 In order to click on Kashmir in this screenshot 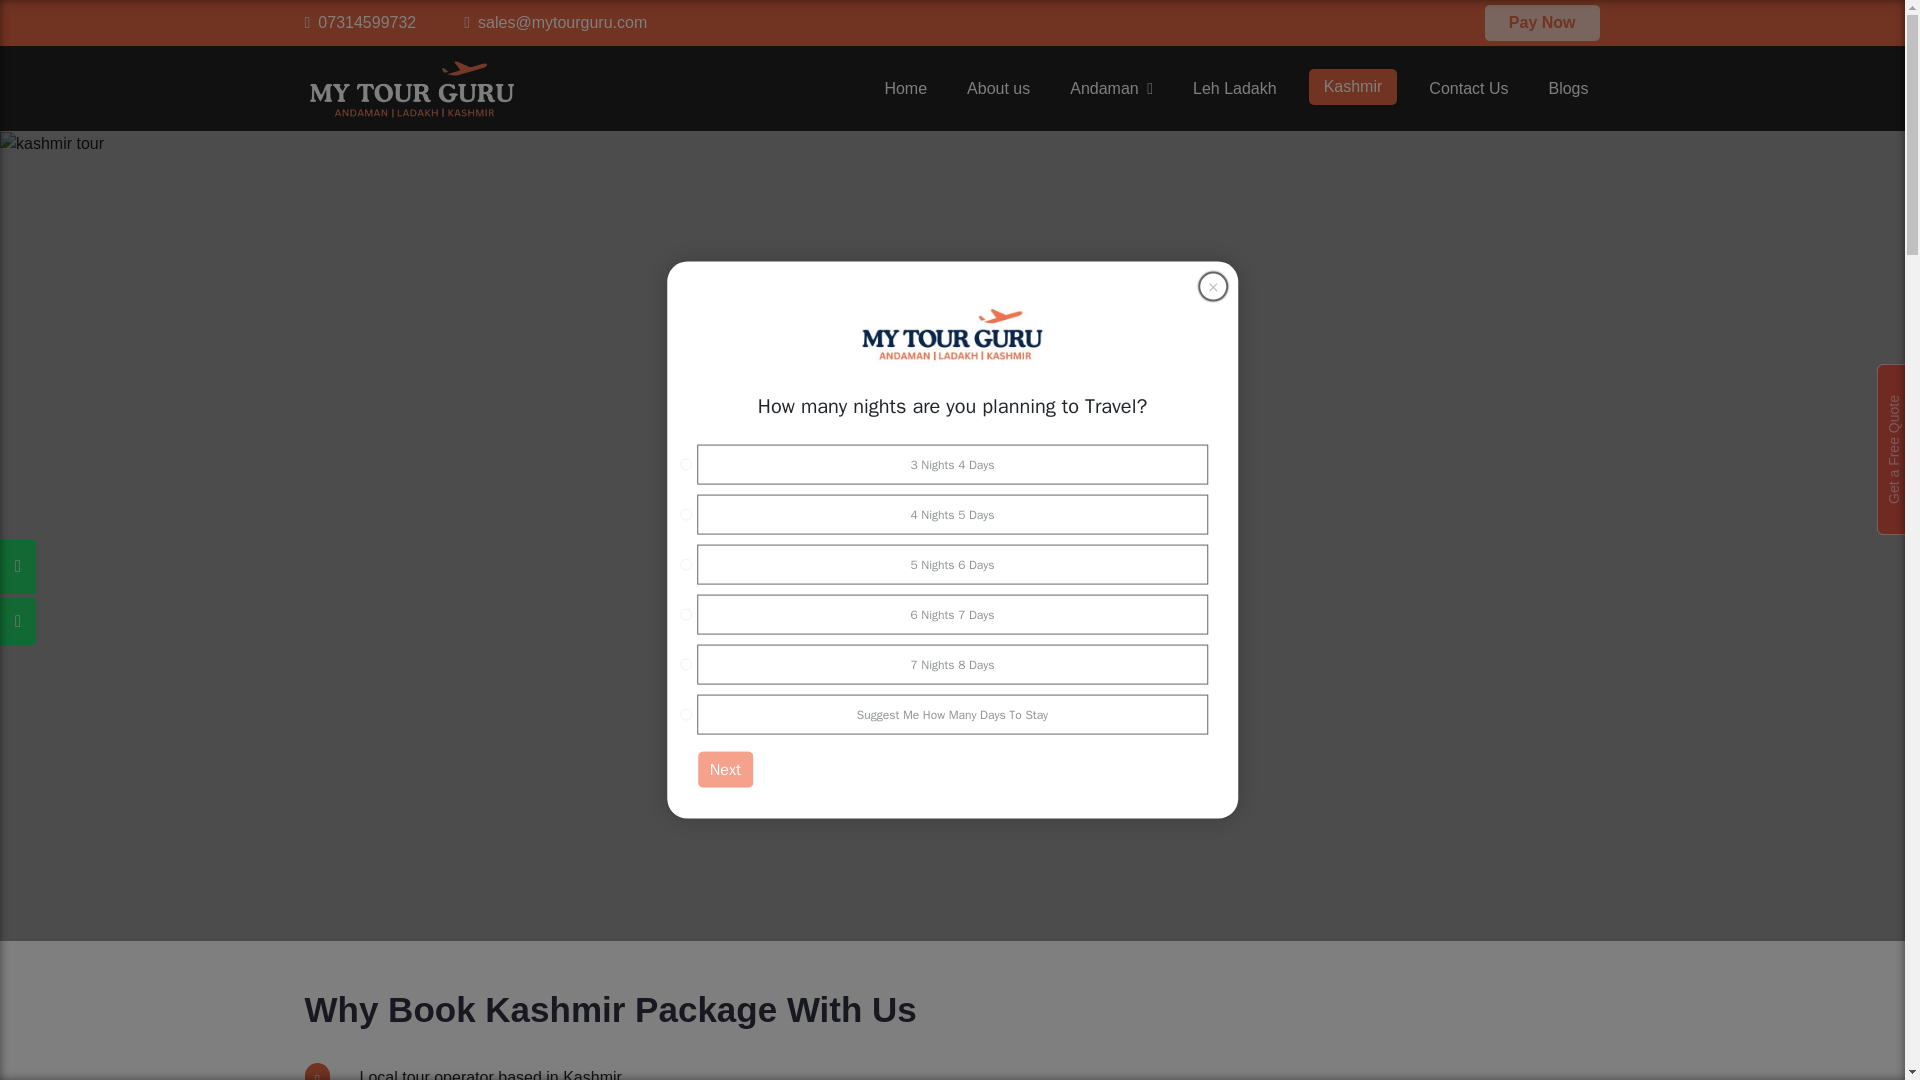, I will do `click(1353, 86)`.